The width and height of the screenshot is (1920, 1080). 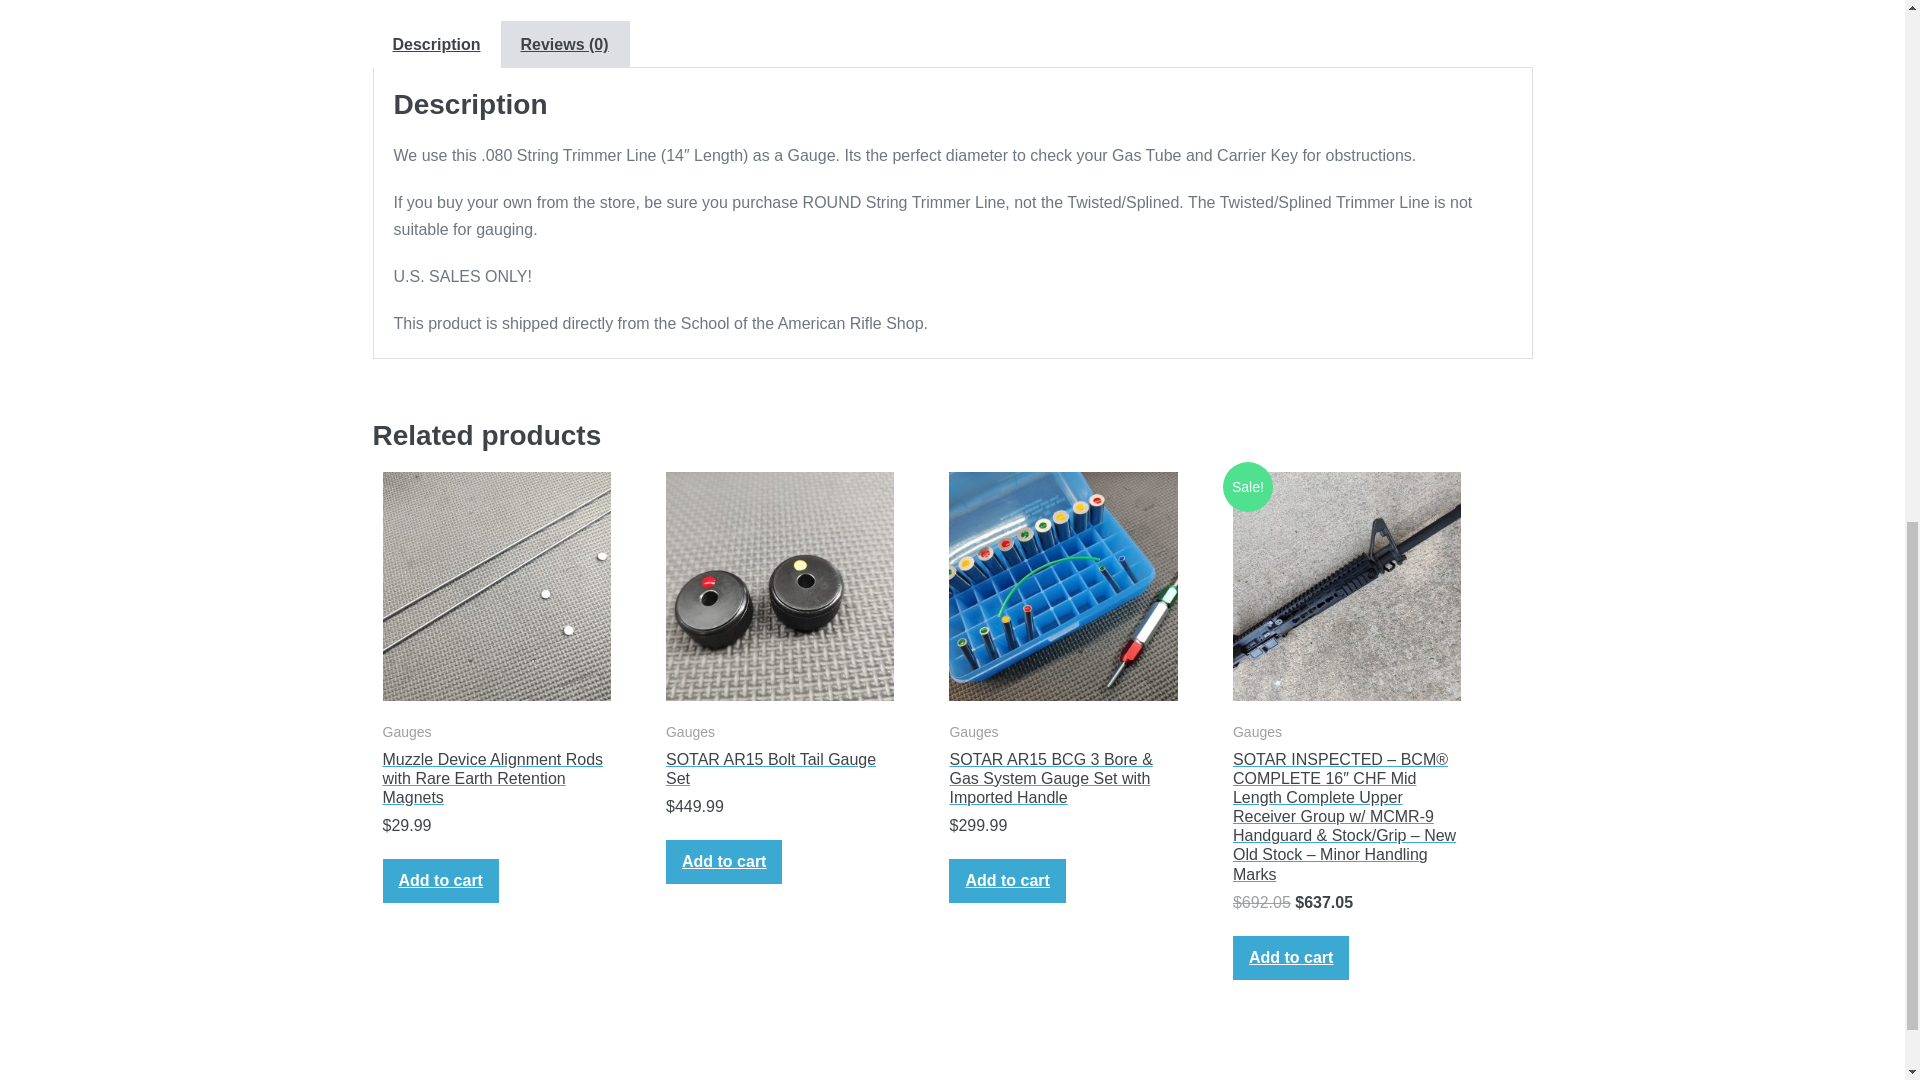 I want to click on SOTAR AR15 Bolt Tail Gauge Set, so click(x=780, y=768).